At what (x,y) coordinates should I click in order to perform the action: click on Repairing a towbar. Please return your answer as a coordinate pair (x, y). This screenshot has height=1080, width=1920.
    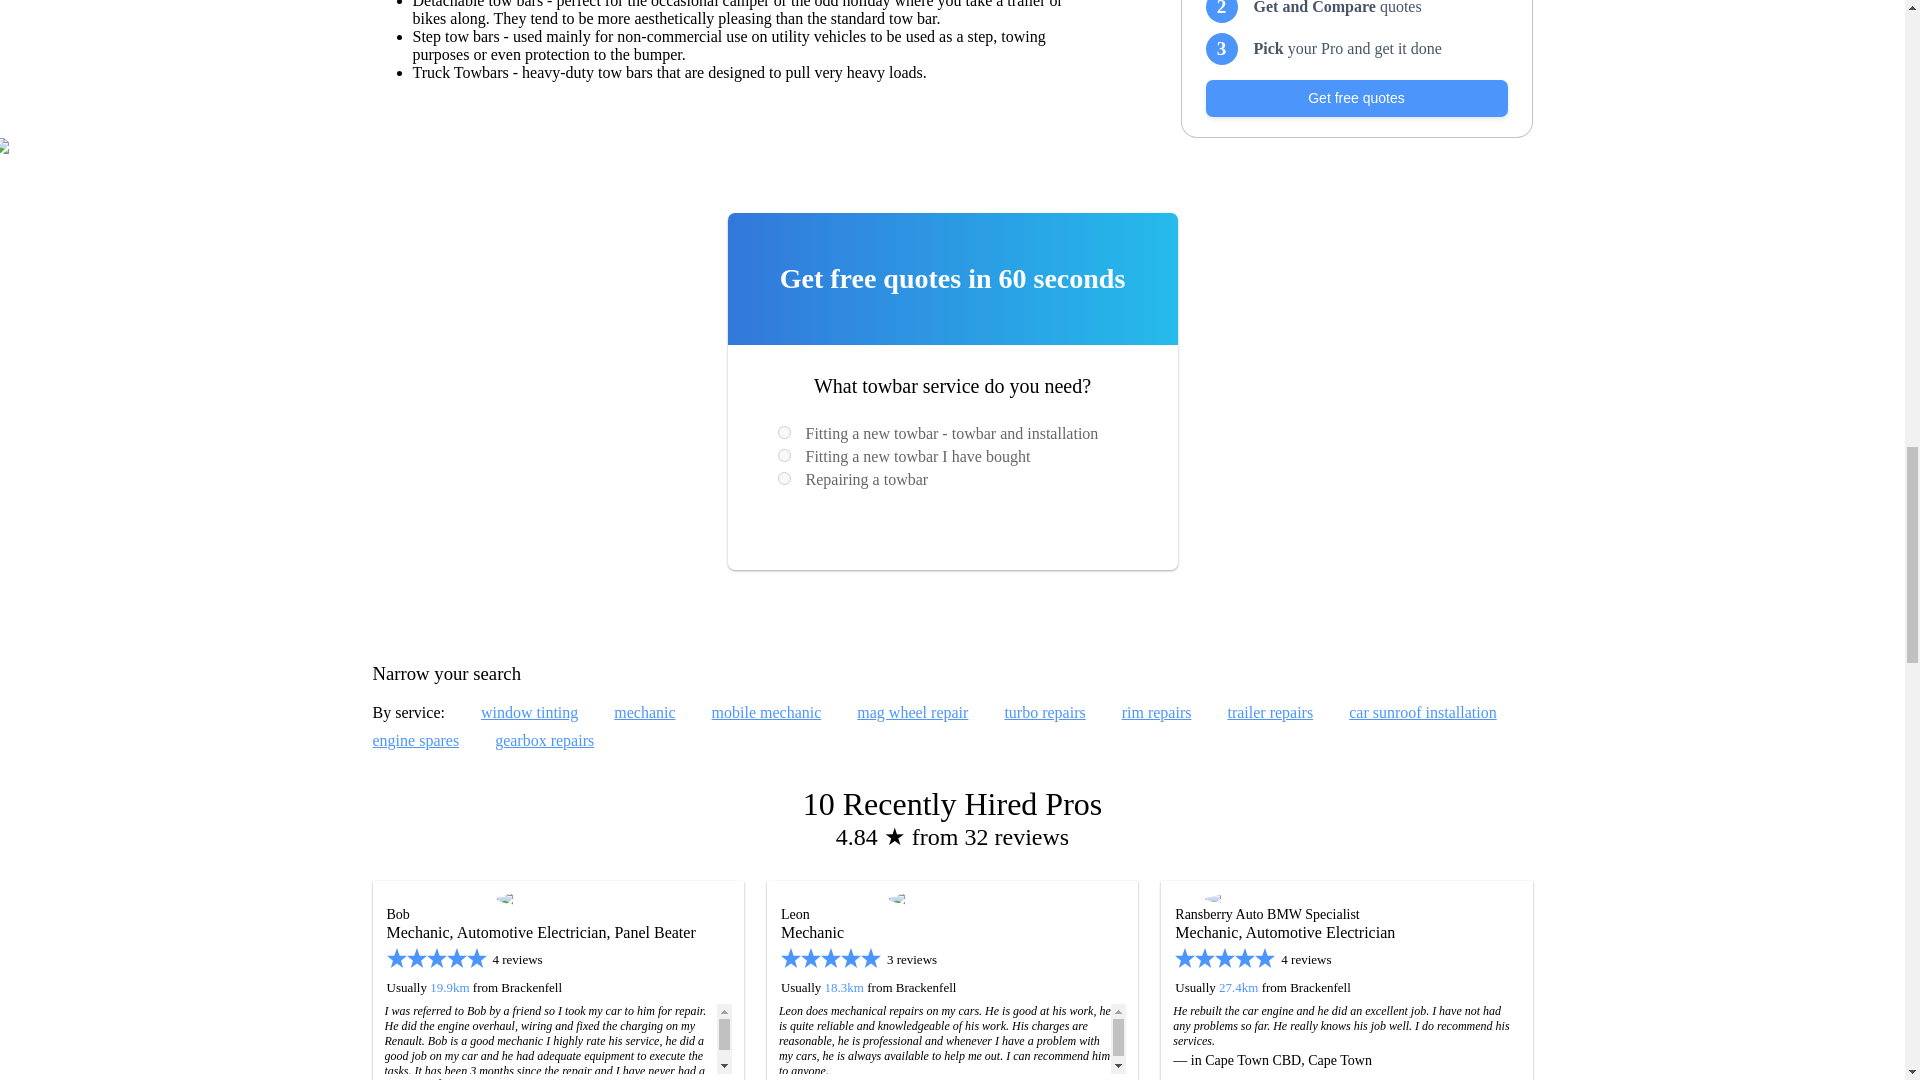
    Looking at the image, I should click on (784, 478).